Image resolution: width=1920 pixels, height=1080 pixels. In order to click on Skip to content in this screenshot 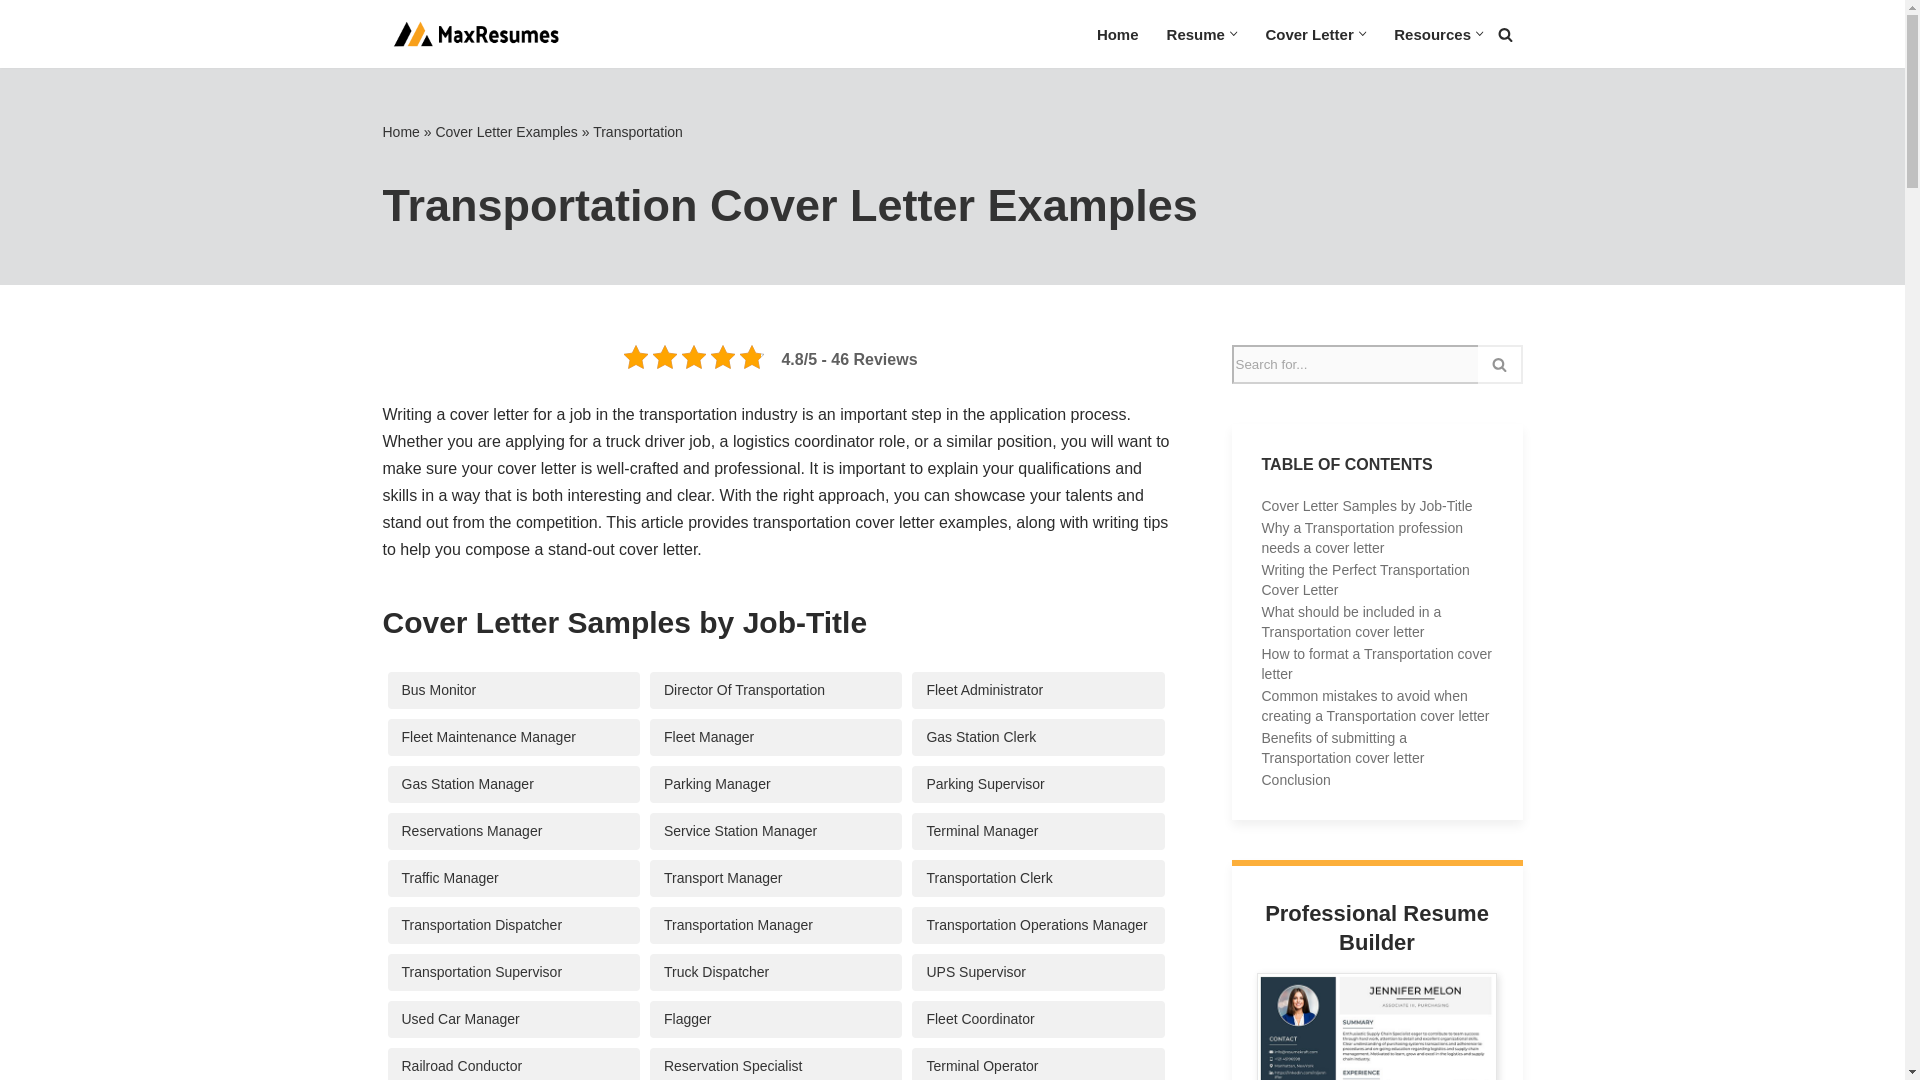, I will do `click(15, 42)`.